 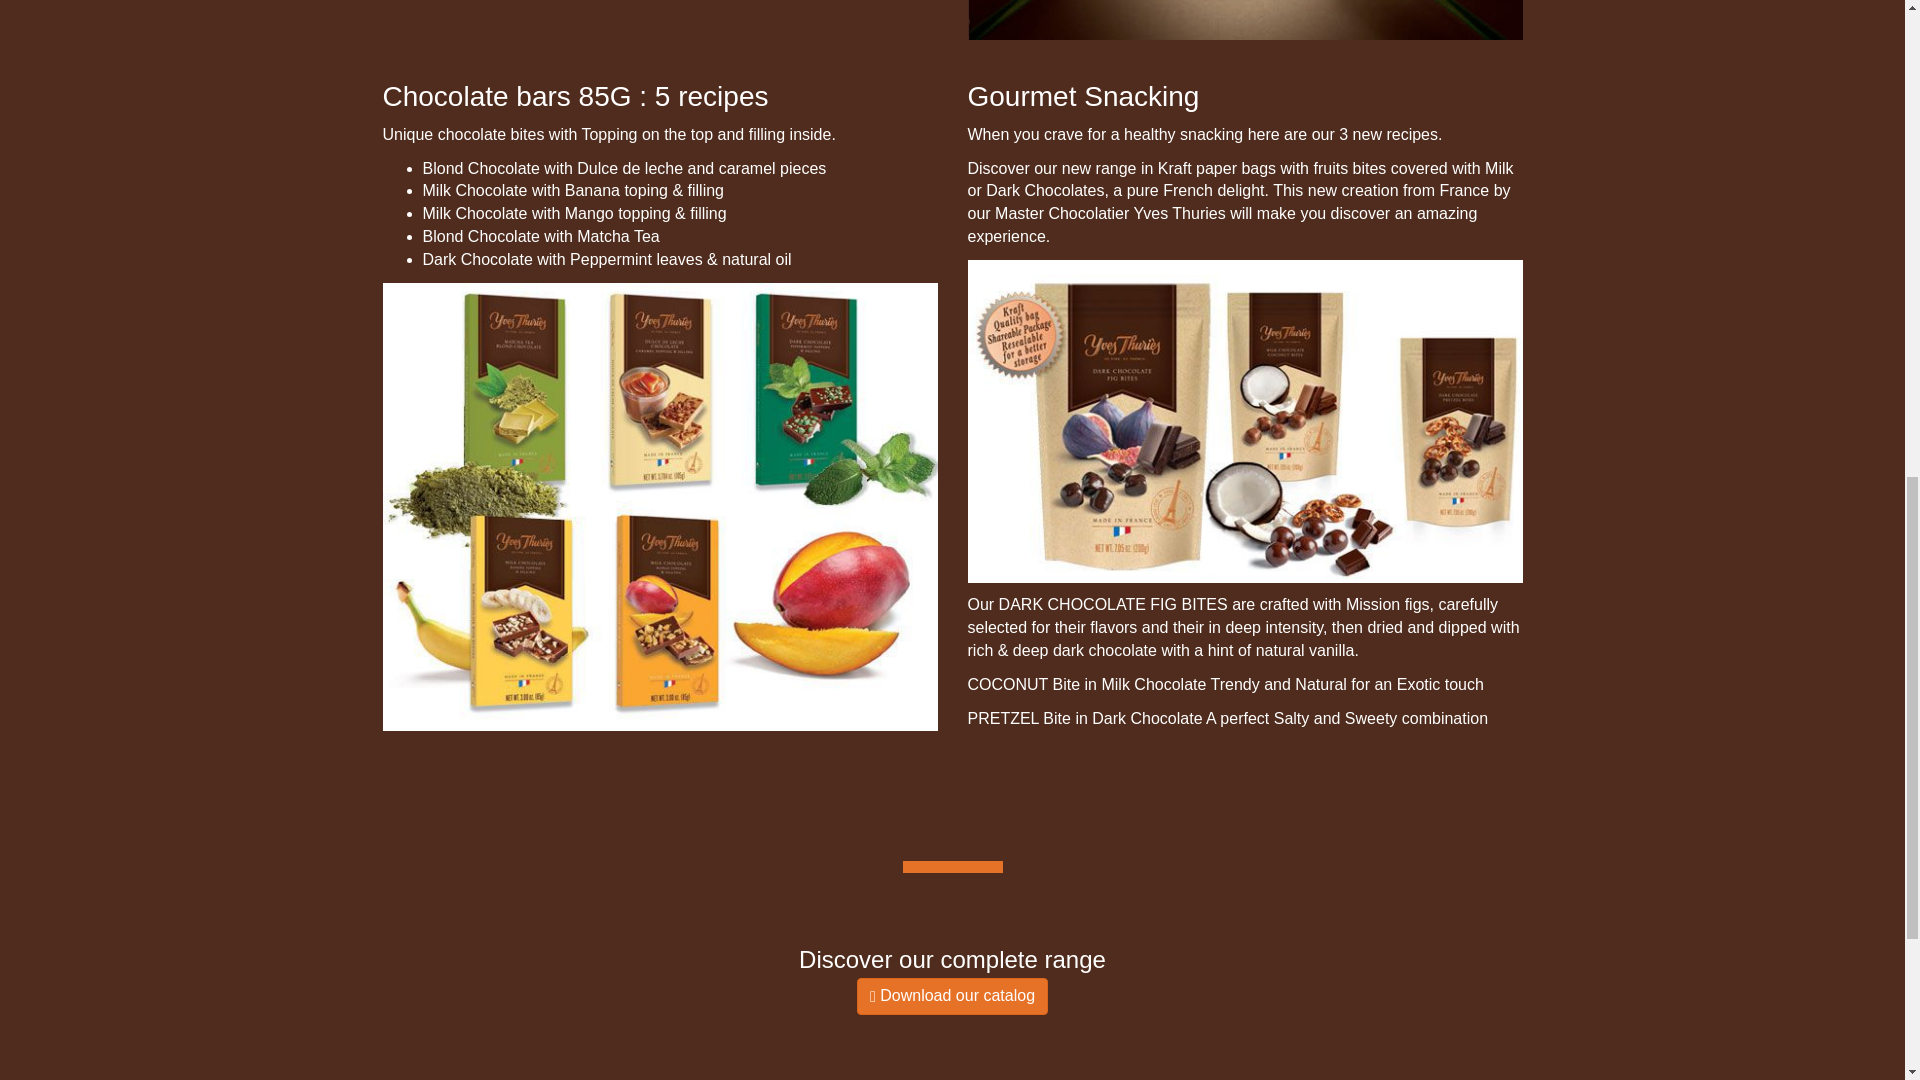 I want to click on Download our catalog, so click(x=952, y=996).